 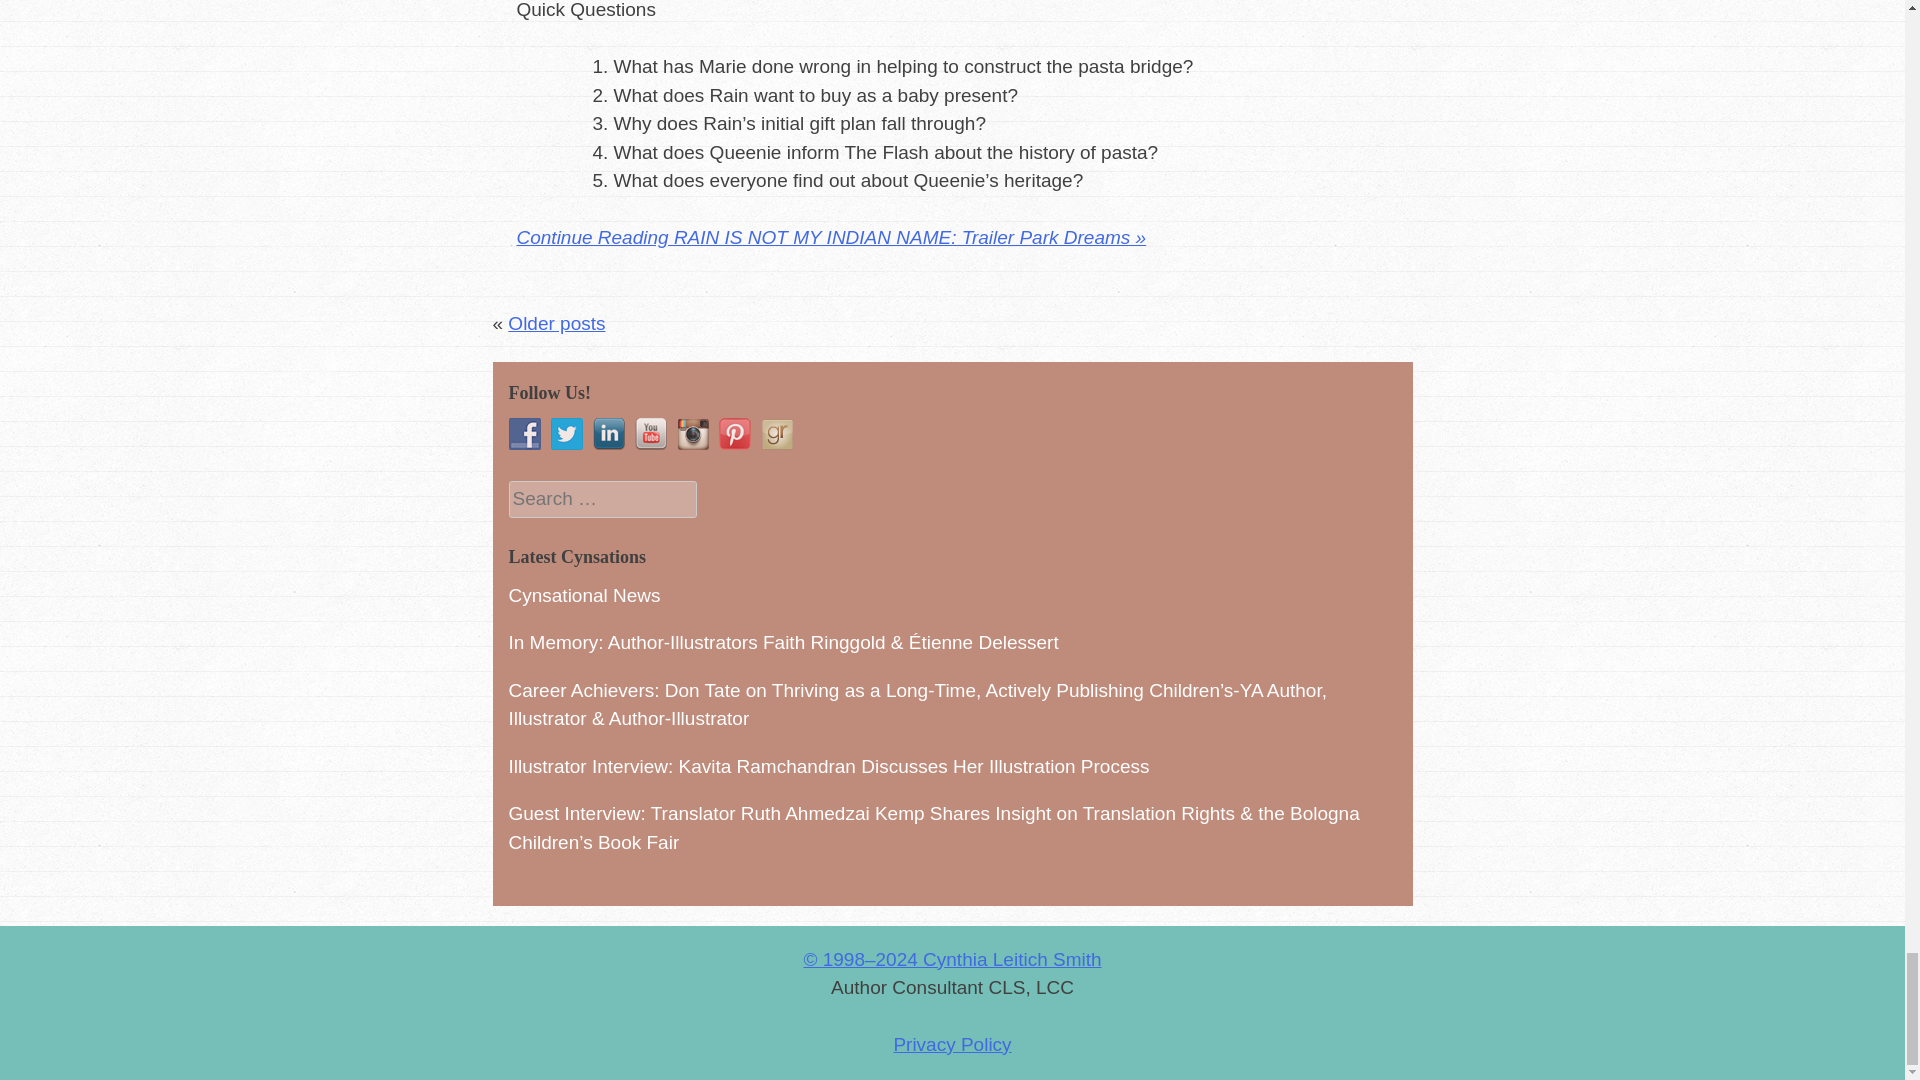 I want to click on Follow Us on Twitter, so click(x=565, y=434).